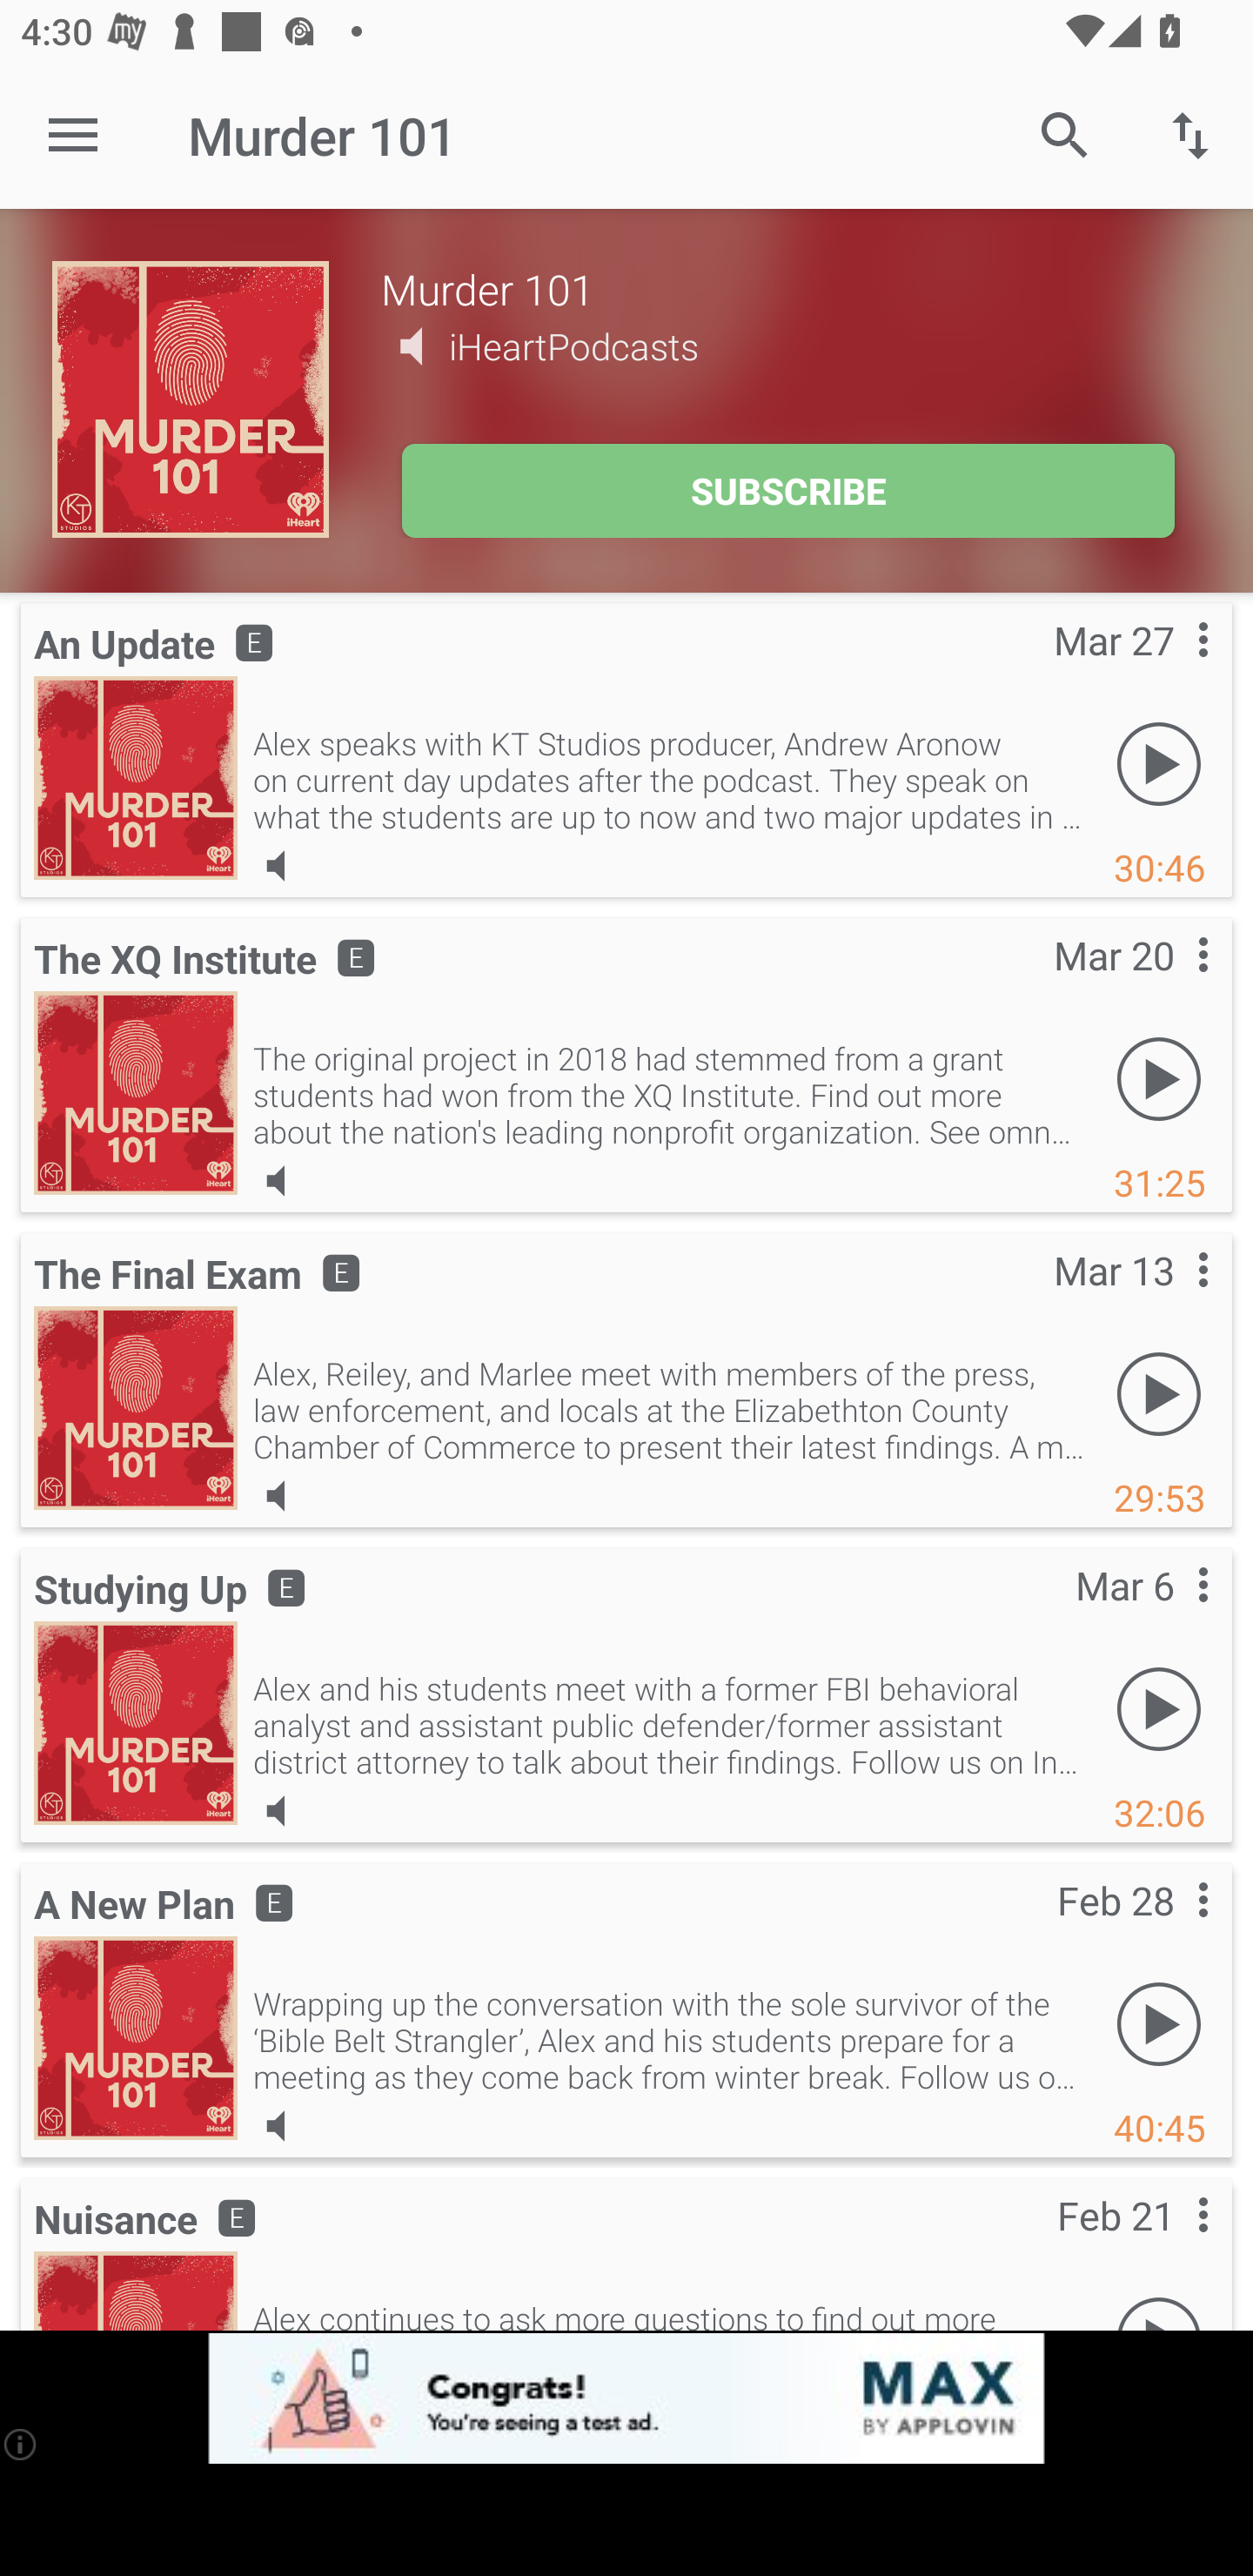 The image size is (1253, 2576). Describe the element at coordinates (1159, 764) in the screenshot. I see `Play` at that location.